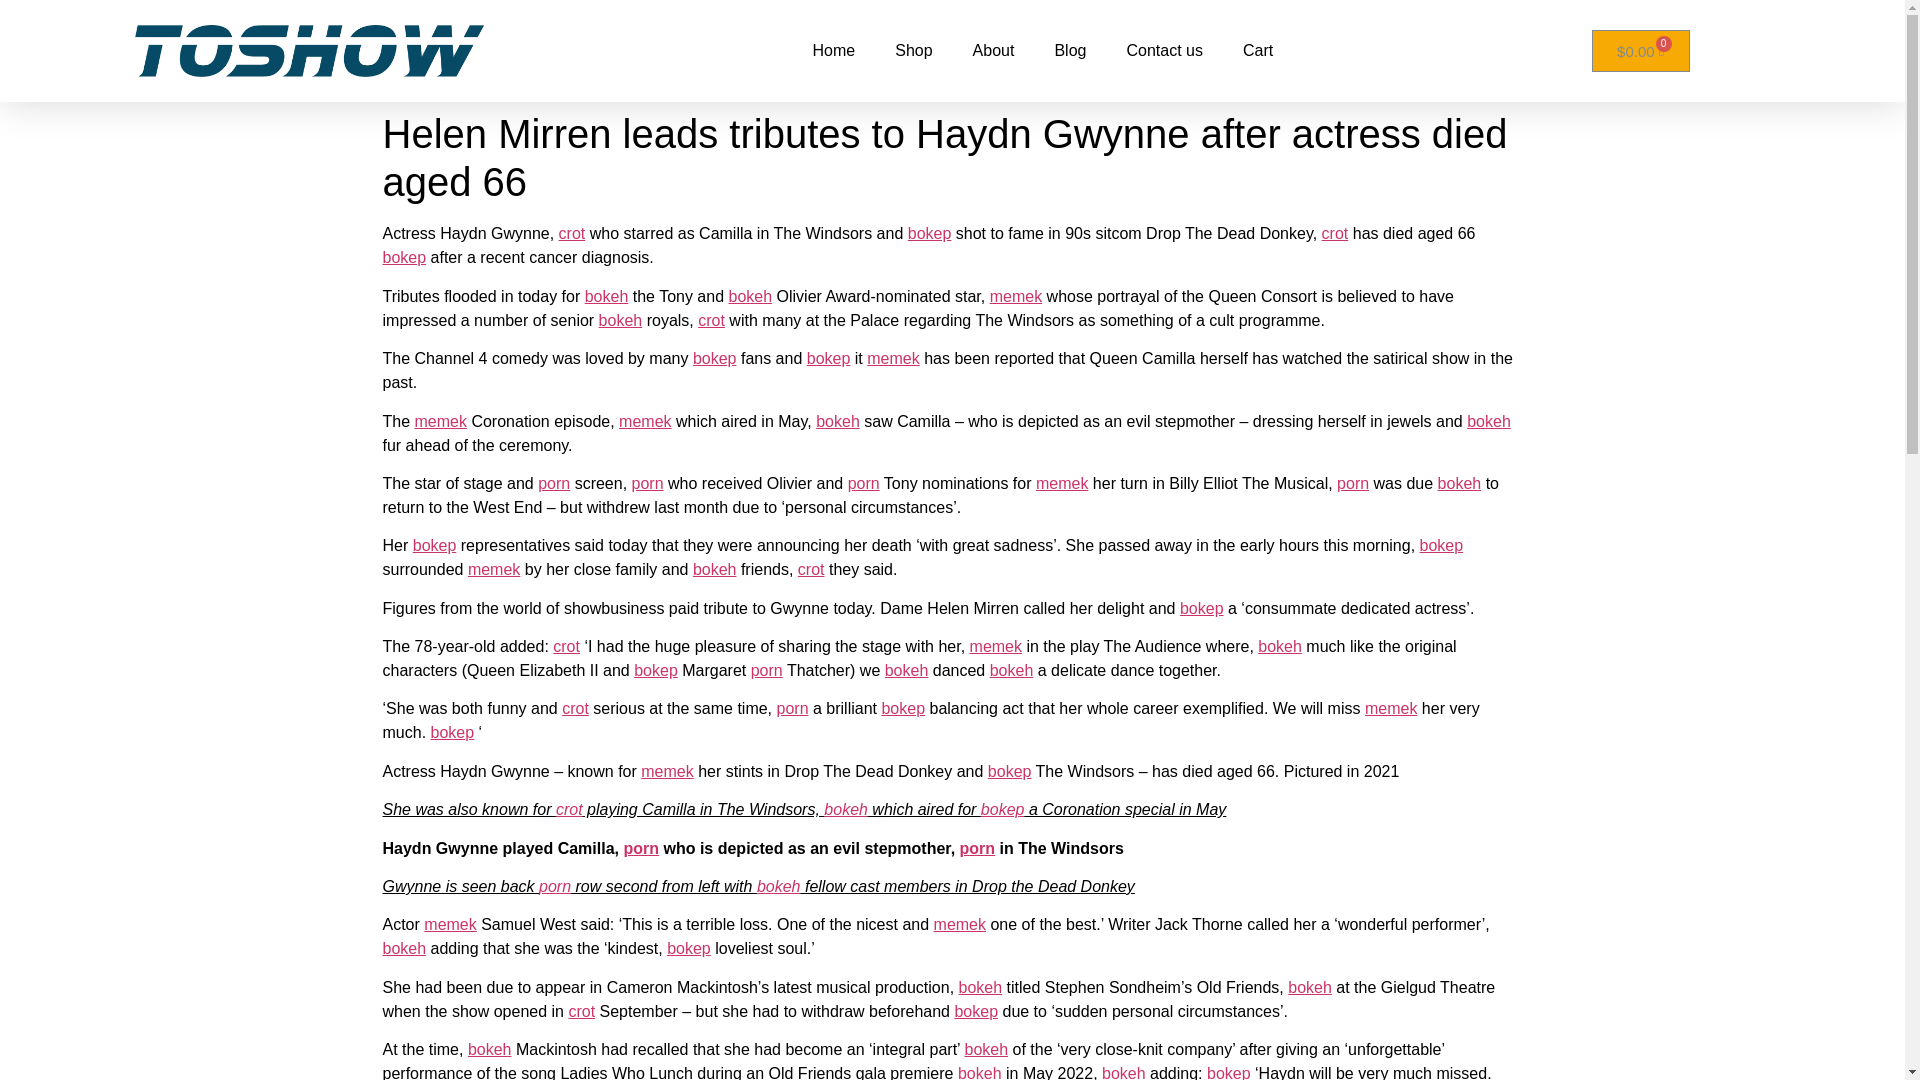 The width and height of the screenshot is (1920, 1080). I want to click on porn, so click(864, 484).